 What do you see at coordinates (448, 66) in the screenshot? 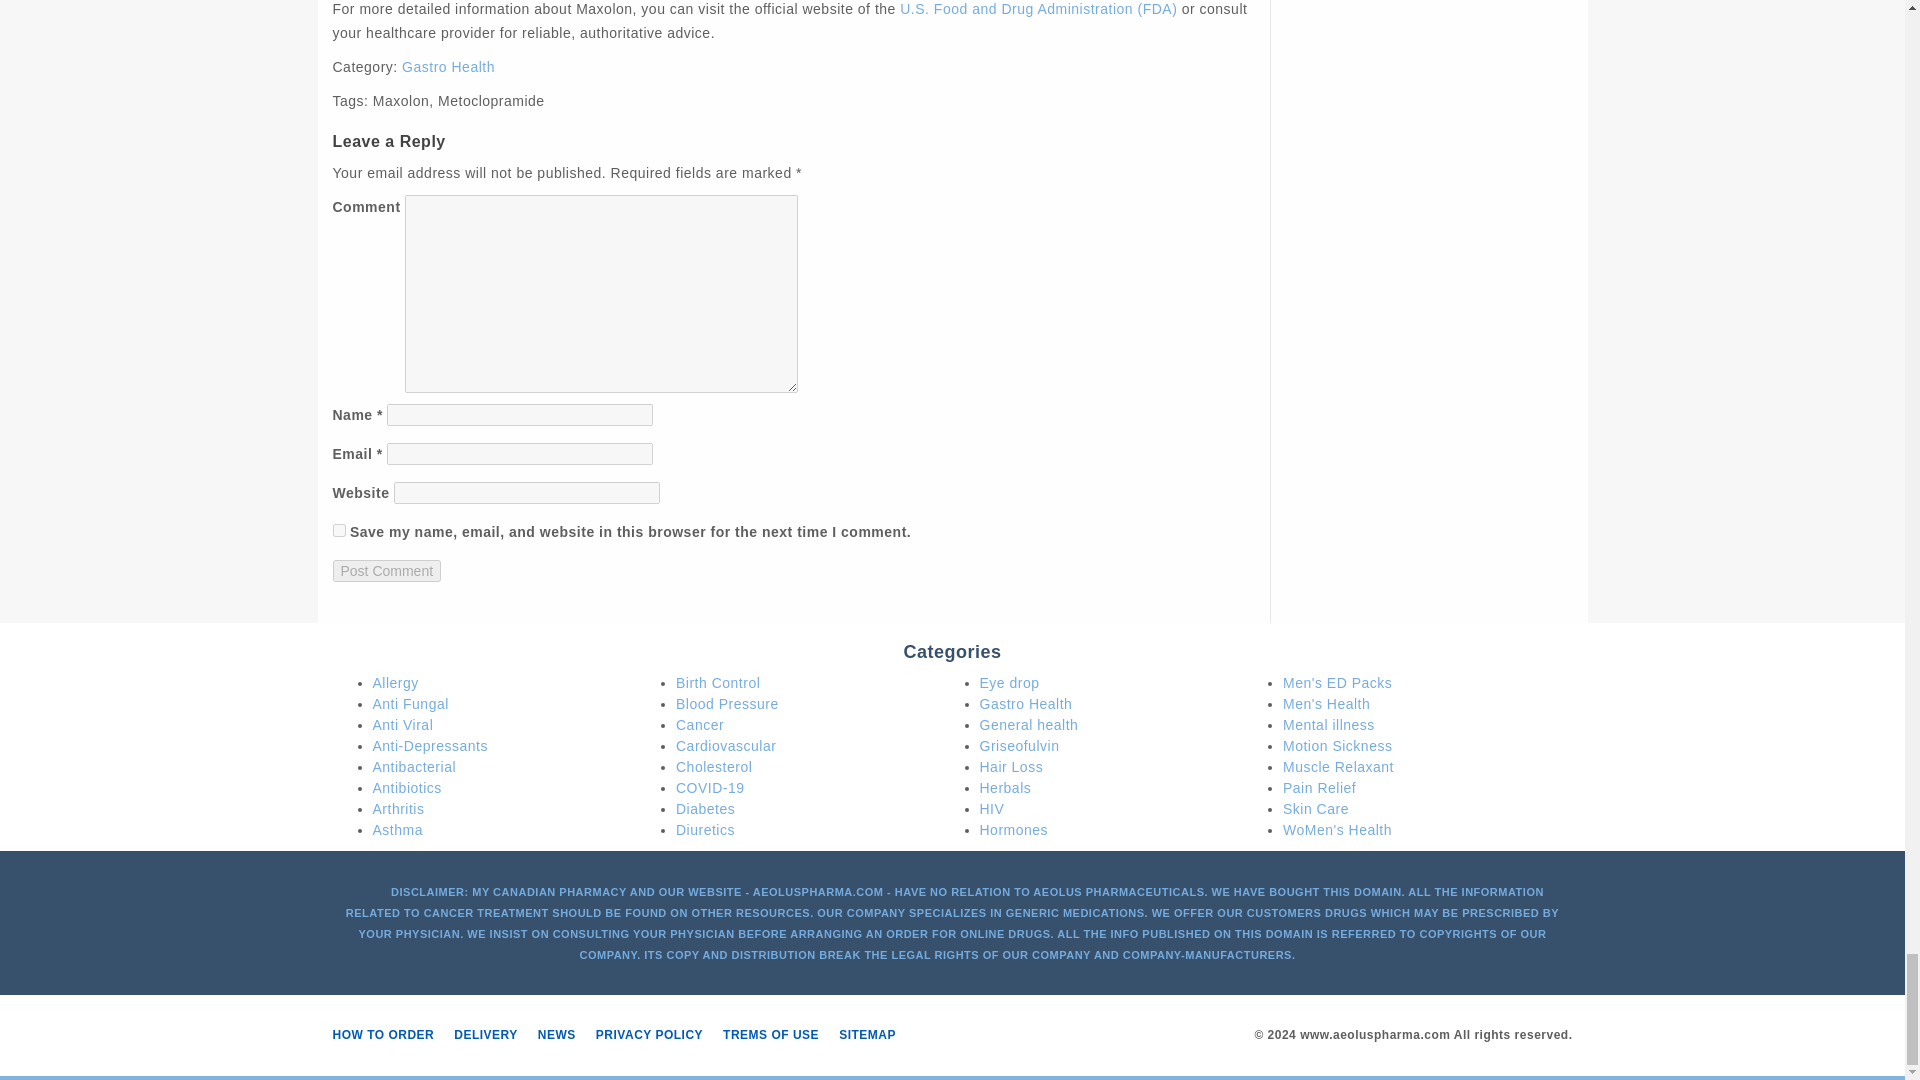
I see `Gastro Health` at bounding box center [448, 66].